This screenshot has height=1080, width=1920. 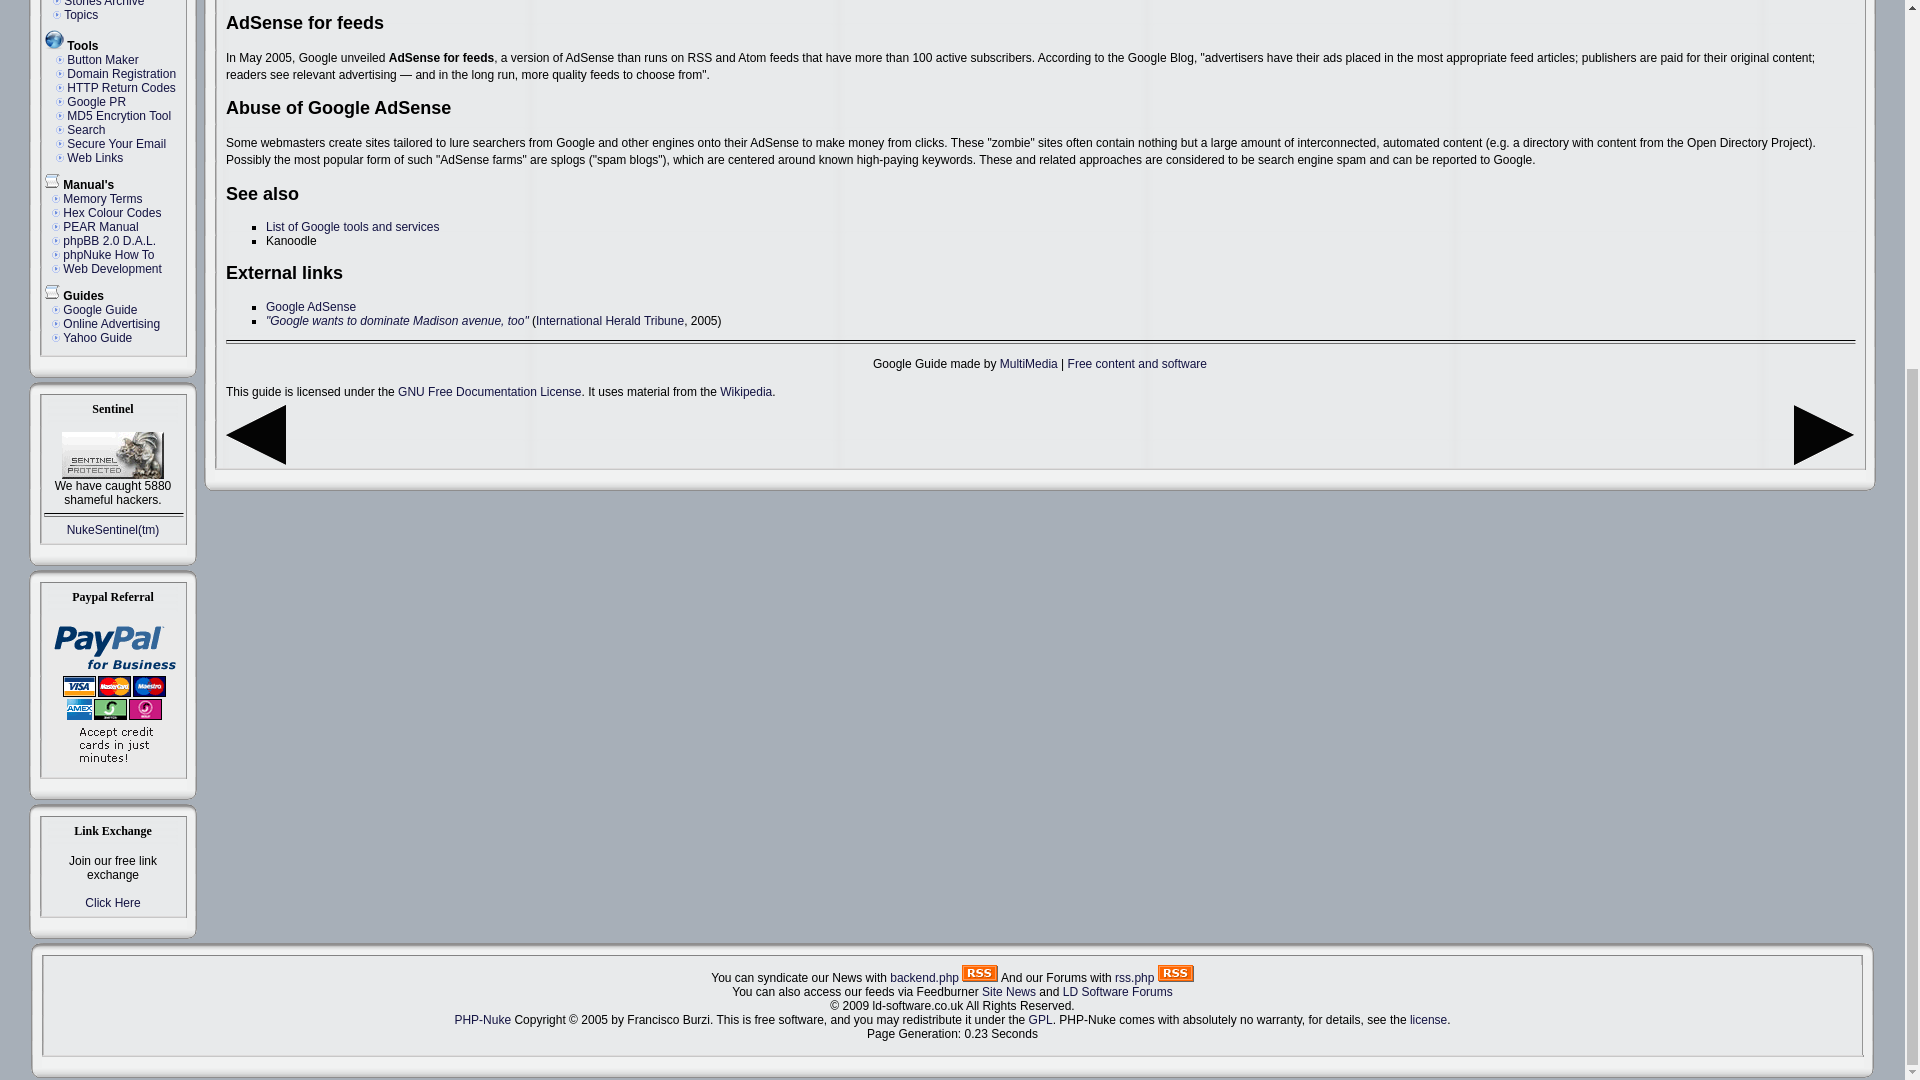 What do you see at coordinates (100, 310) in the screenshot?
I see `Google Guide` at bounding box center [100, 310].